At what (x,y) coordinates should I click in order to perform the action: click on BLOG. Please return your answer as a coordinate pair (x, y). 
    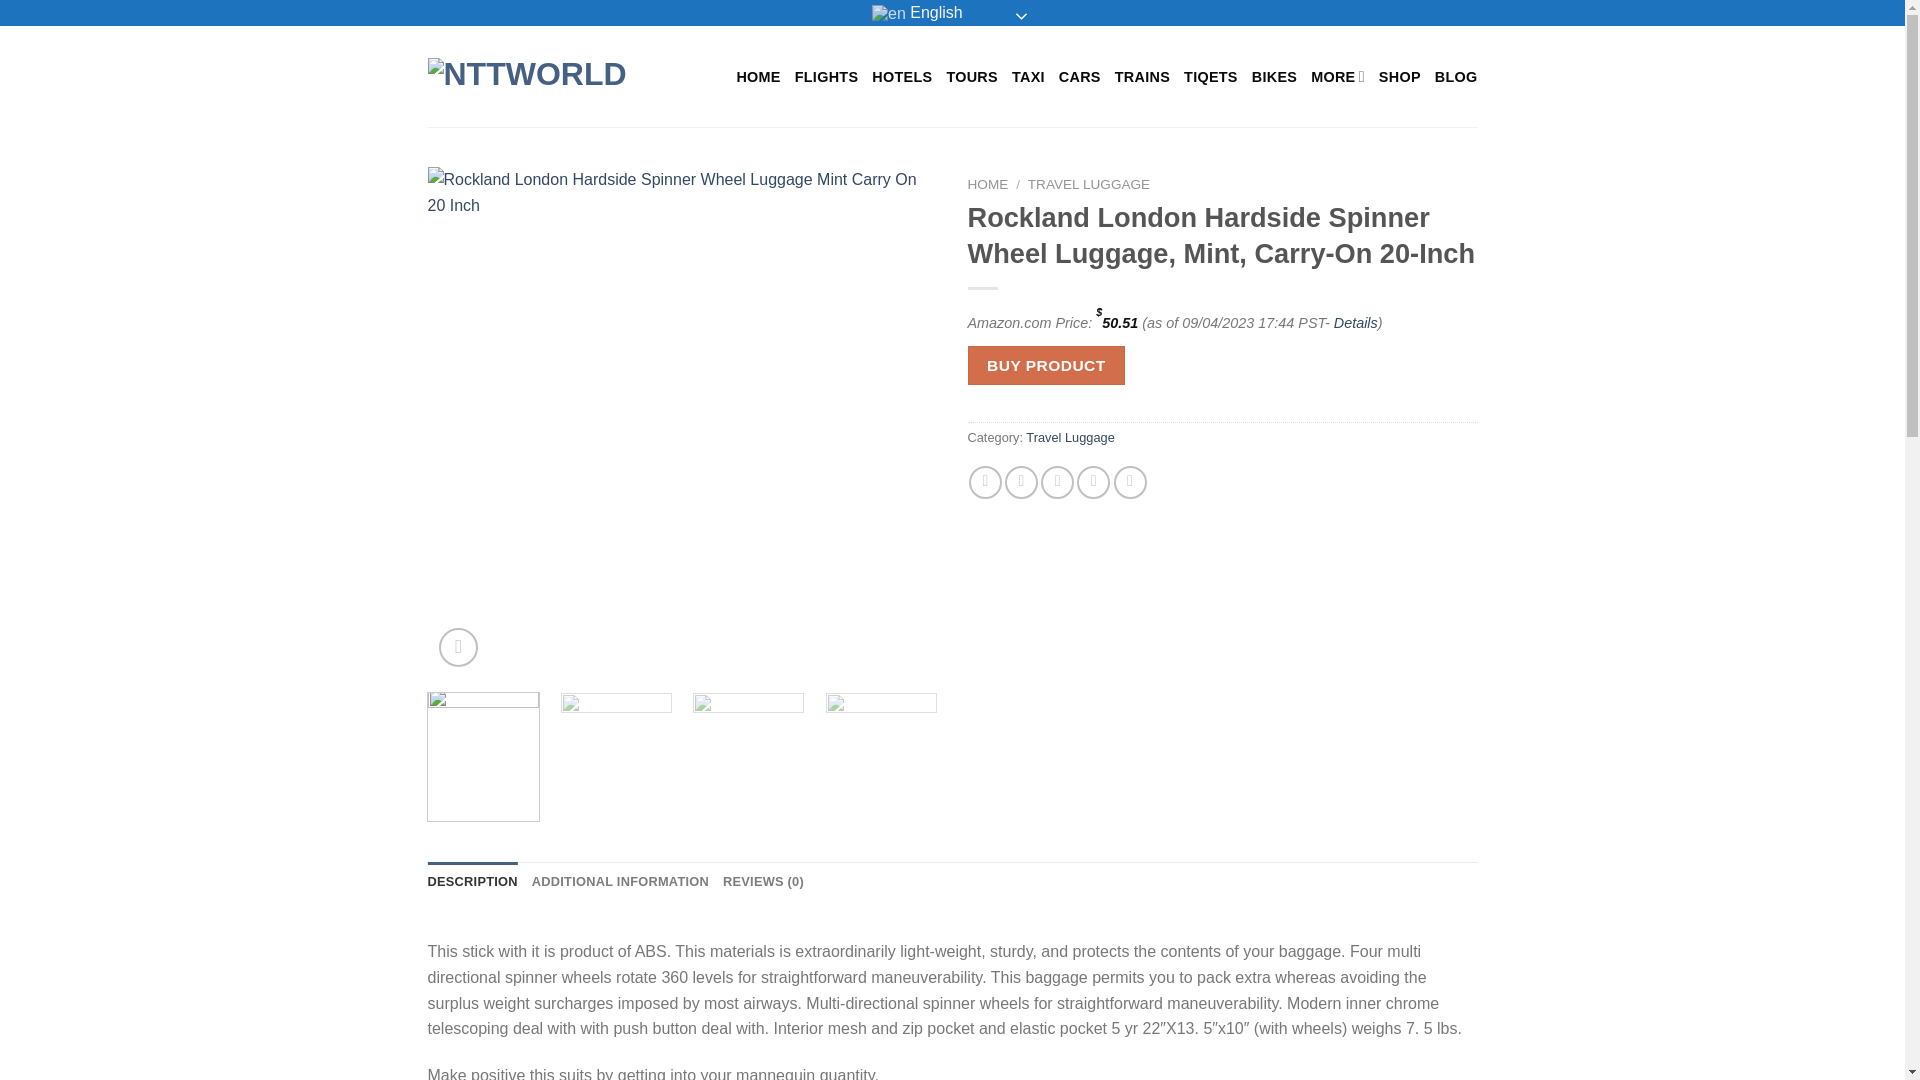
    Looking at the image, I should click on (1456, 77).